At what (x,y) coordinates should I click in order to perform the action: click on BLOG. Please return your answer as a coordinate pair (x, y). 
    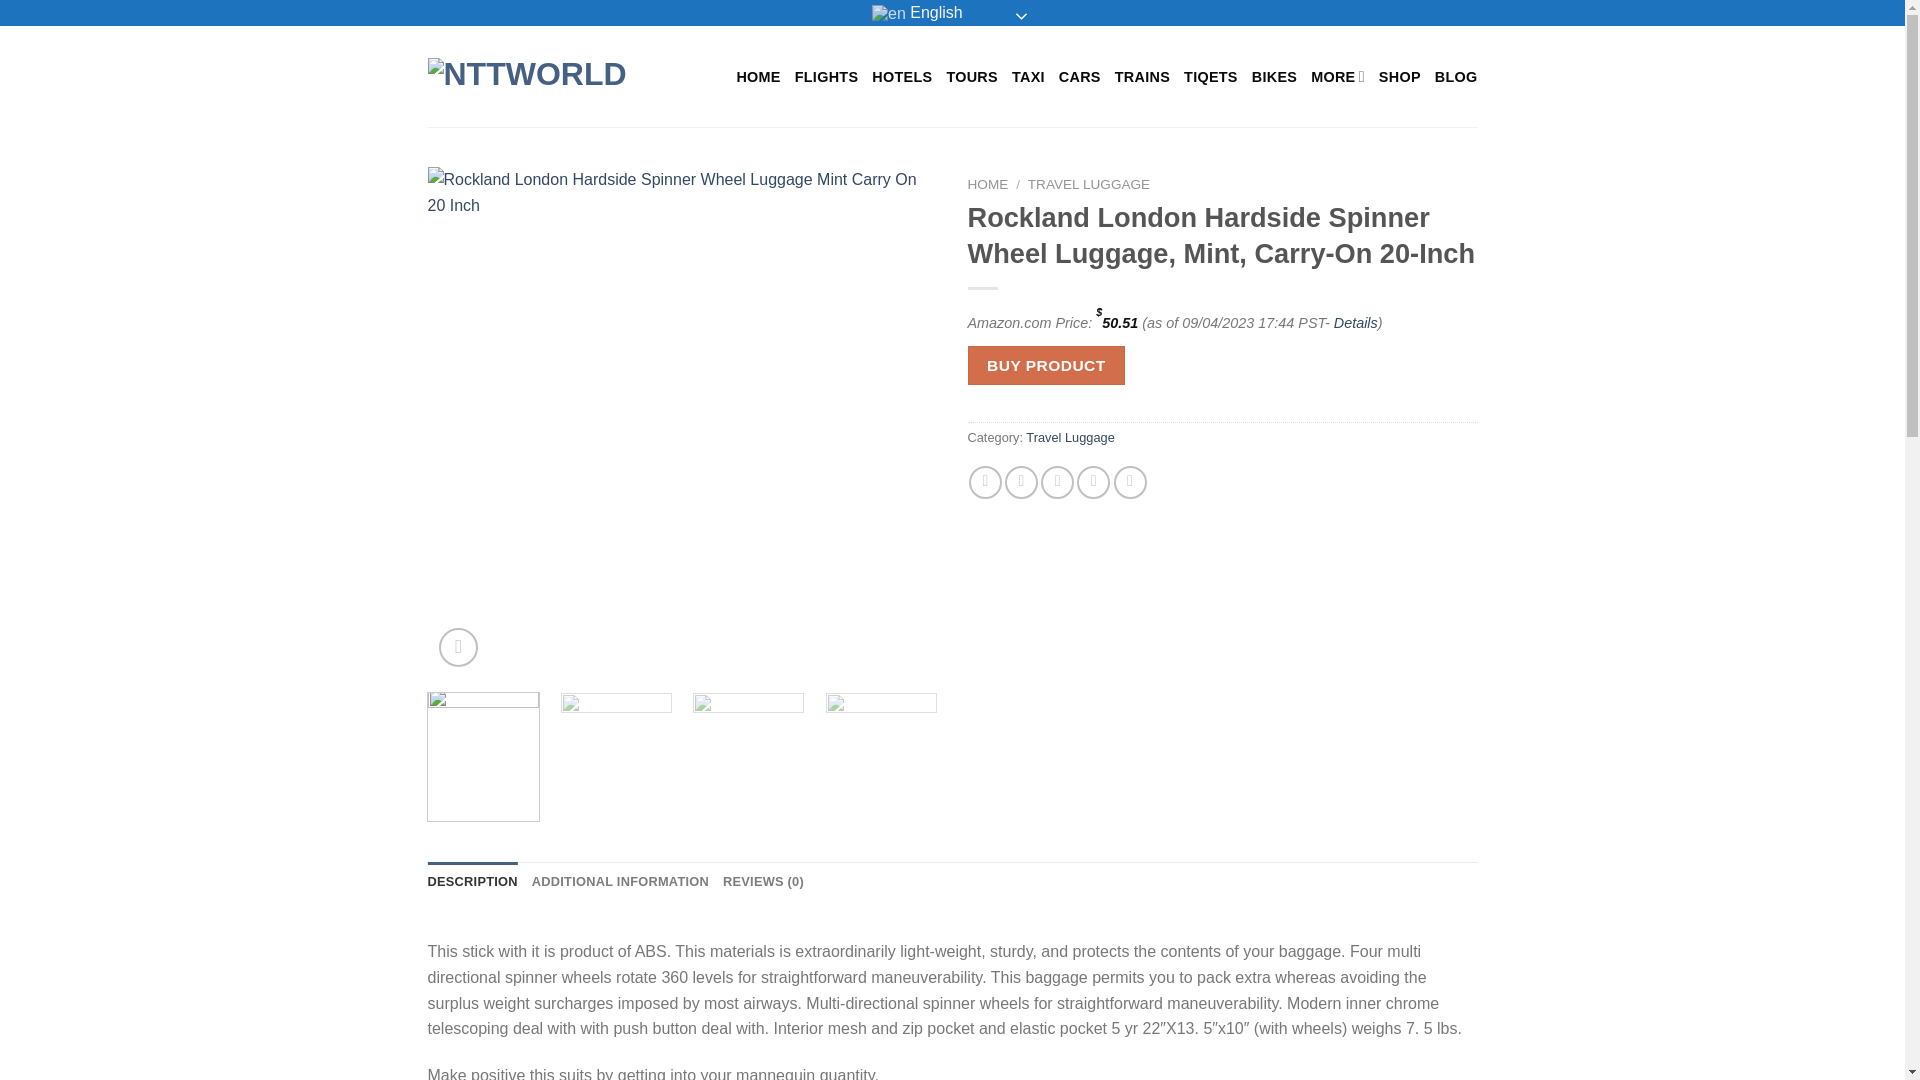
    Looking at the image, I should click on (1456, 77).